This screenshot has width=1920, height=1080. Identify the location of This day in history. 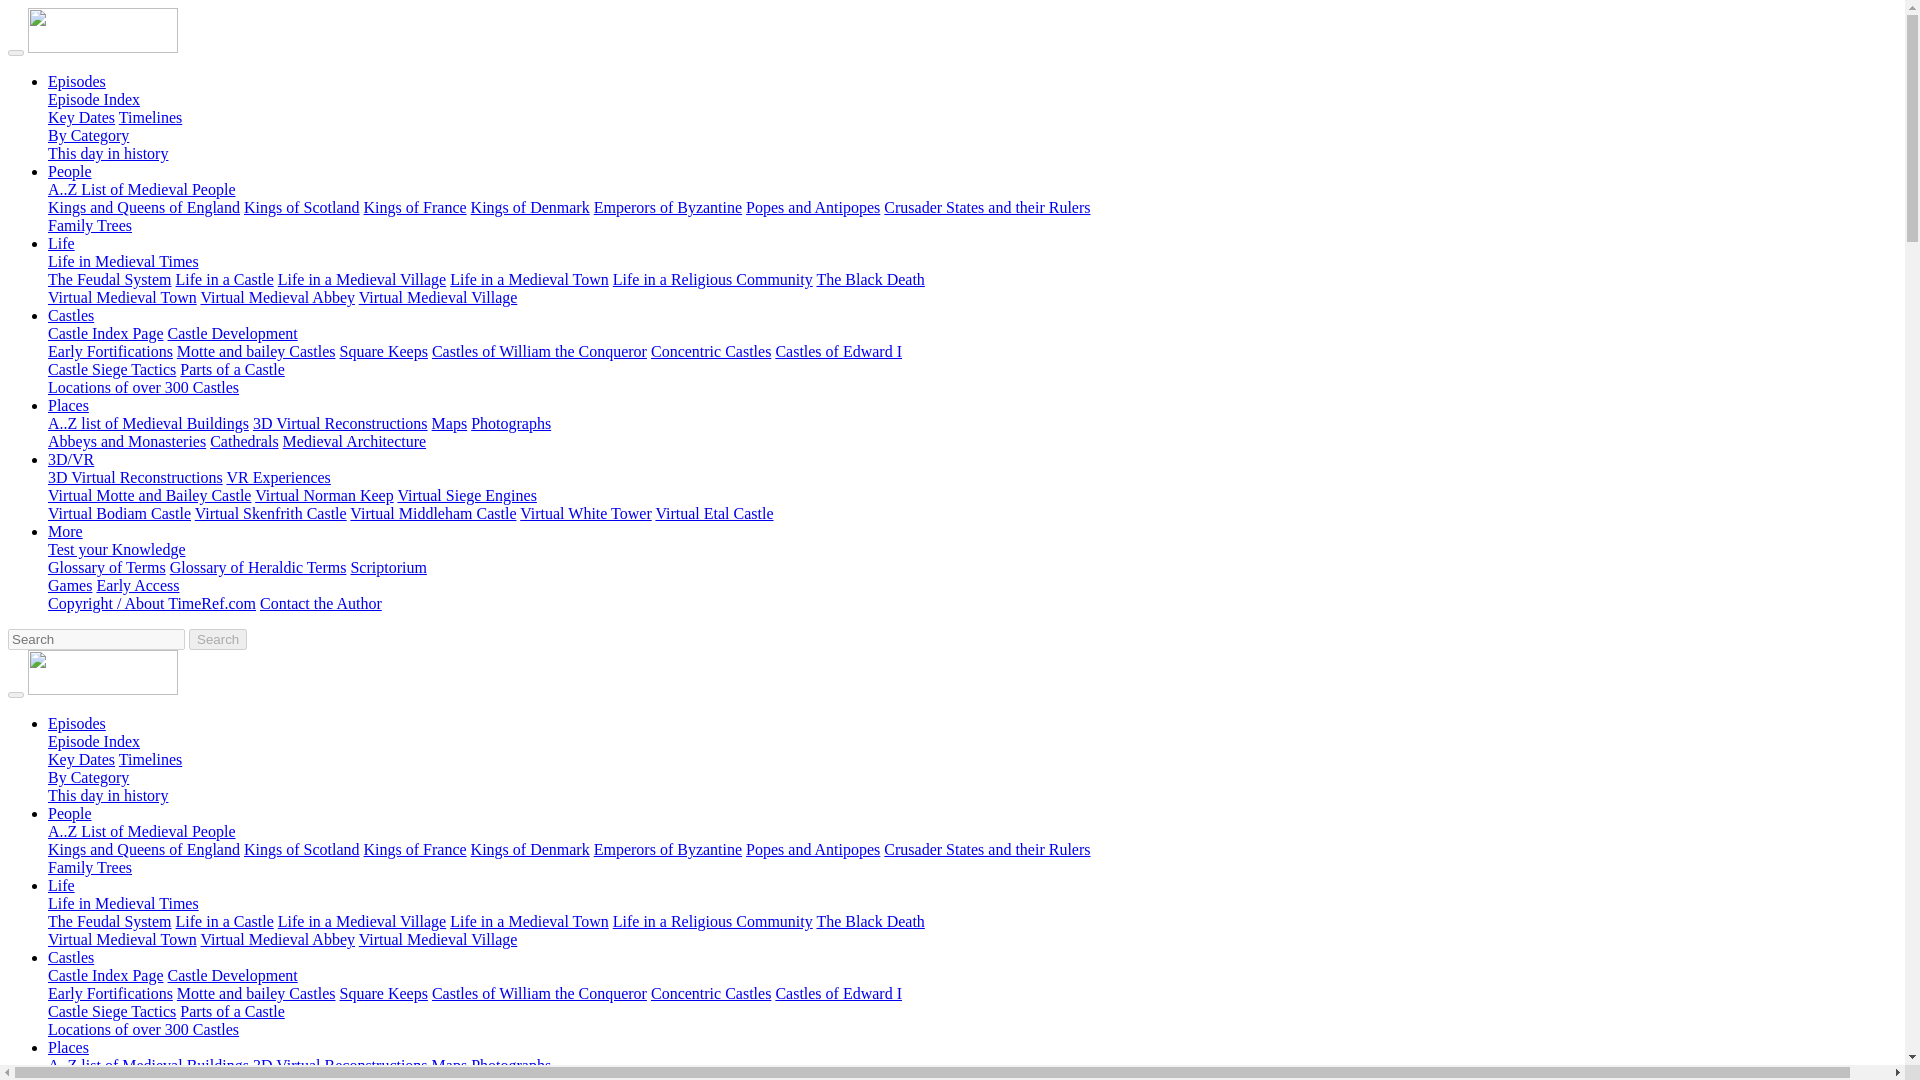
(108, 153).